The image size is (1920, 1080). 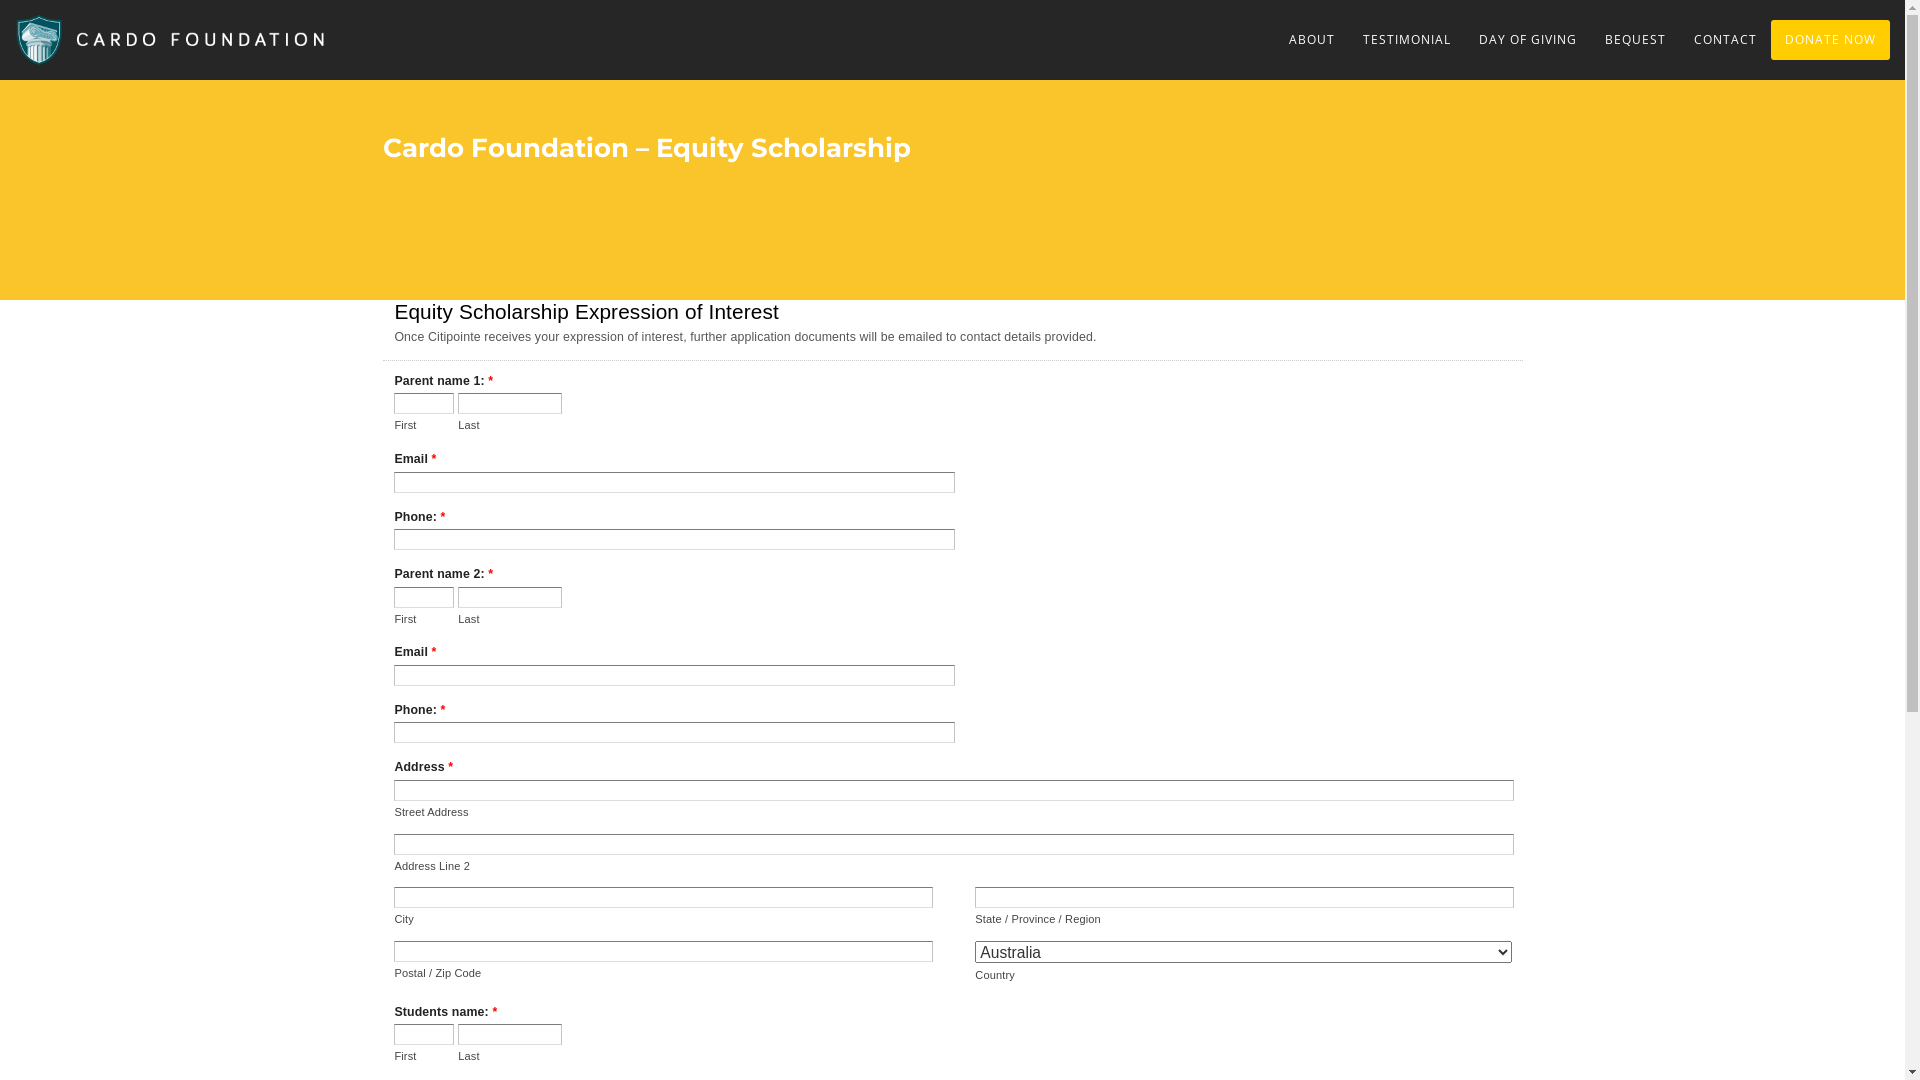 I want to click on Cardo Foundation, so click(x=182, y=25).